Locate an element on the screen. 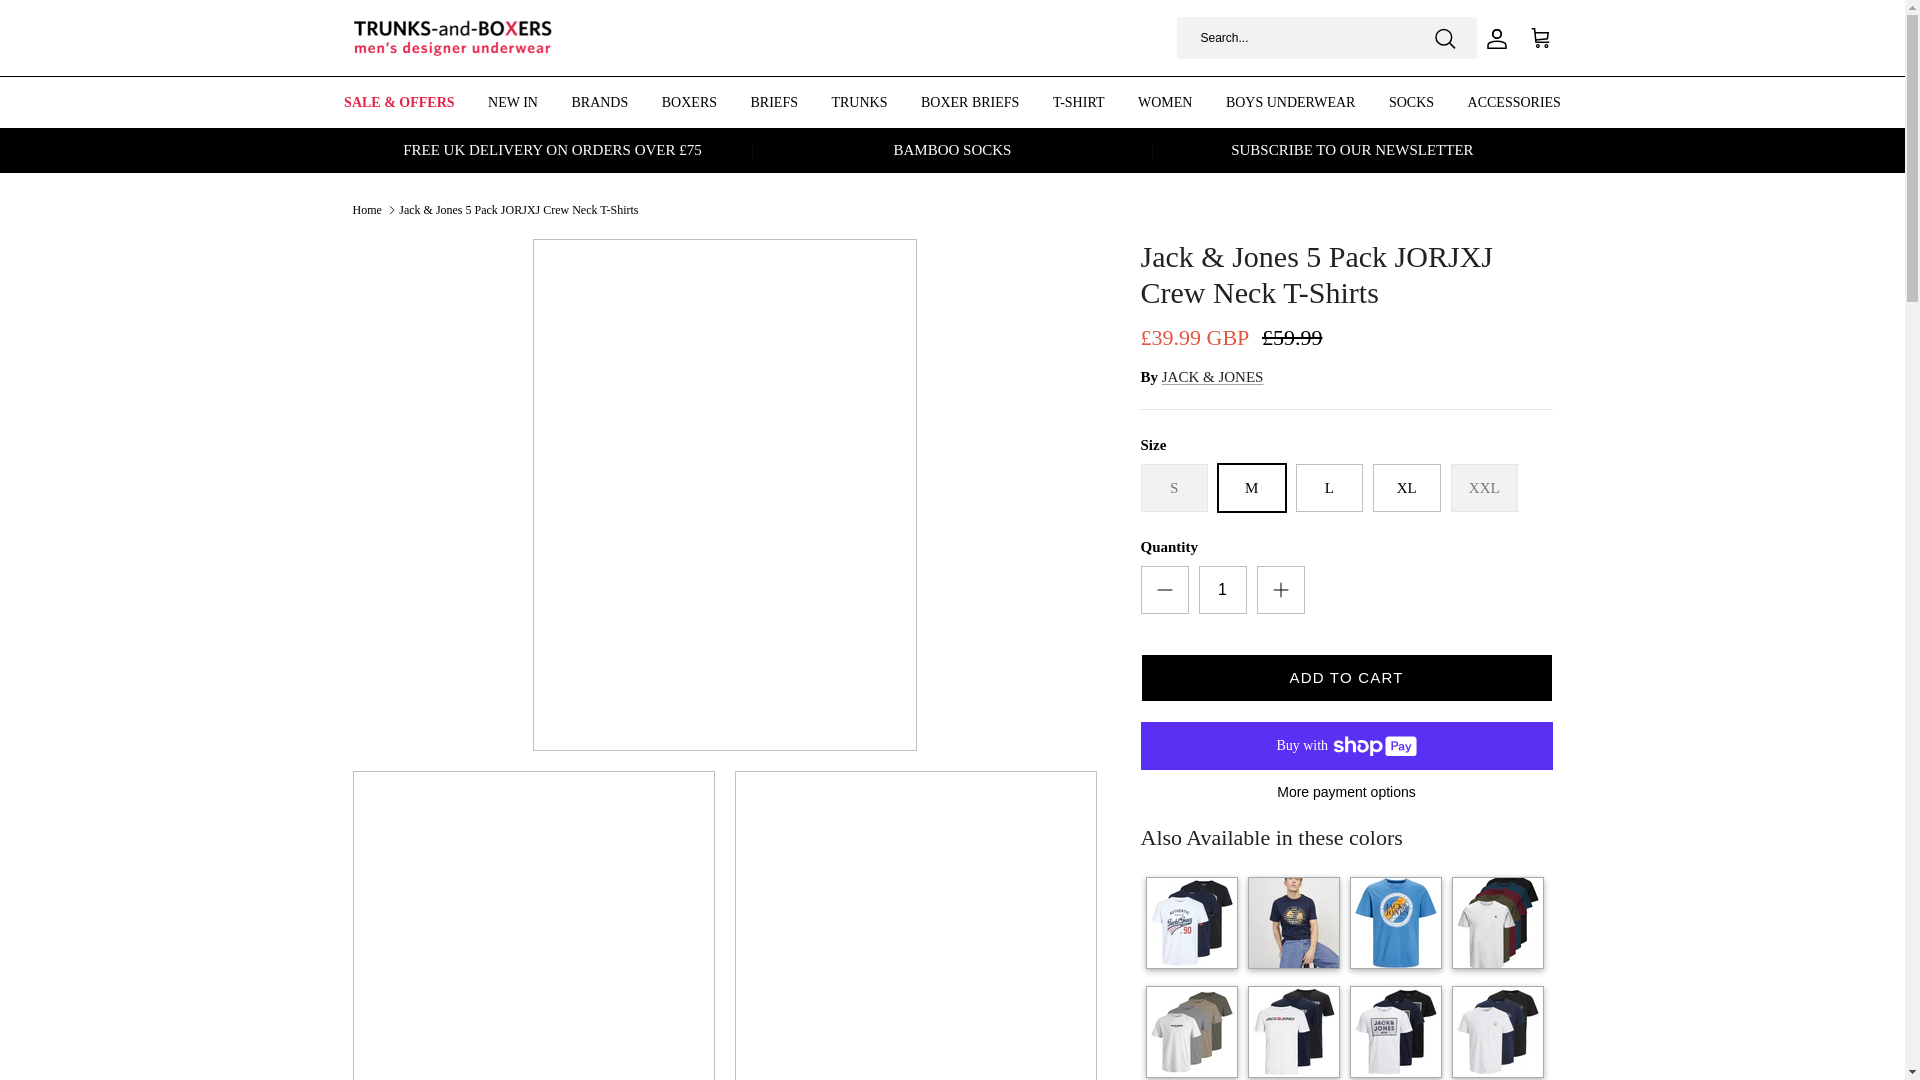  Plus is located at coordinates (1280, 589).